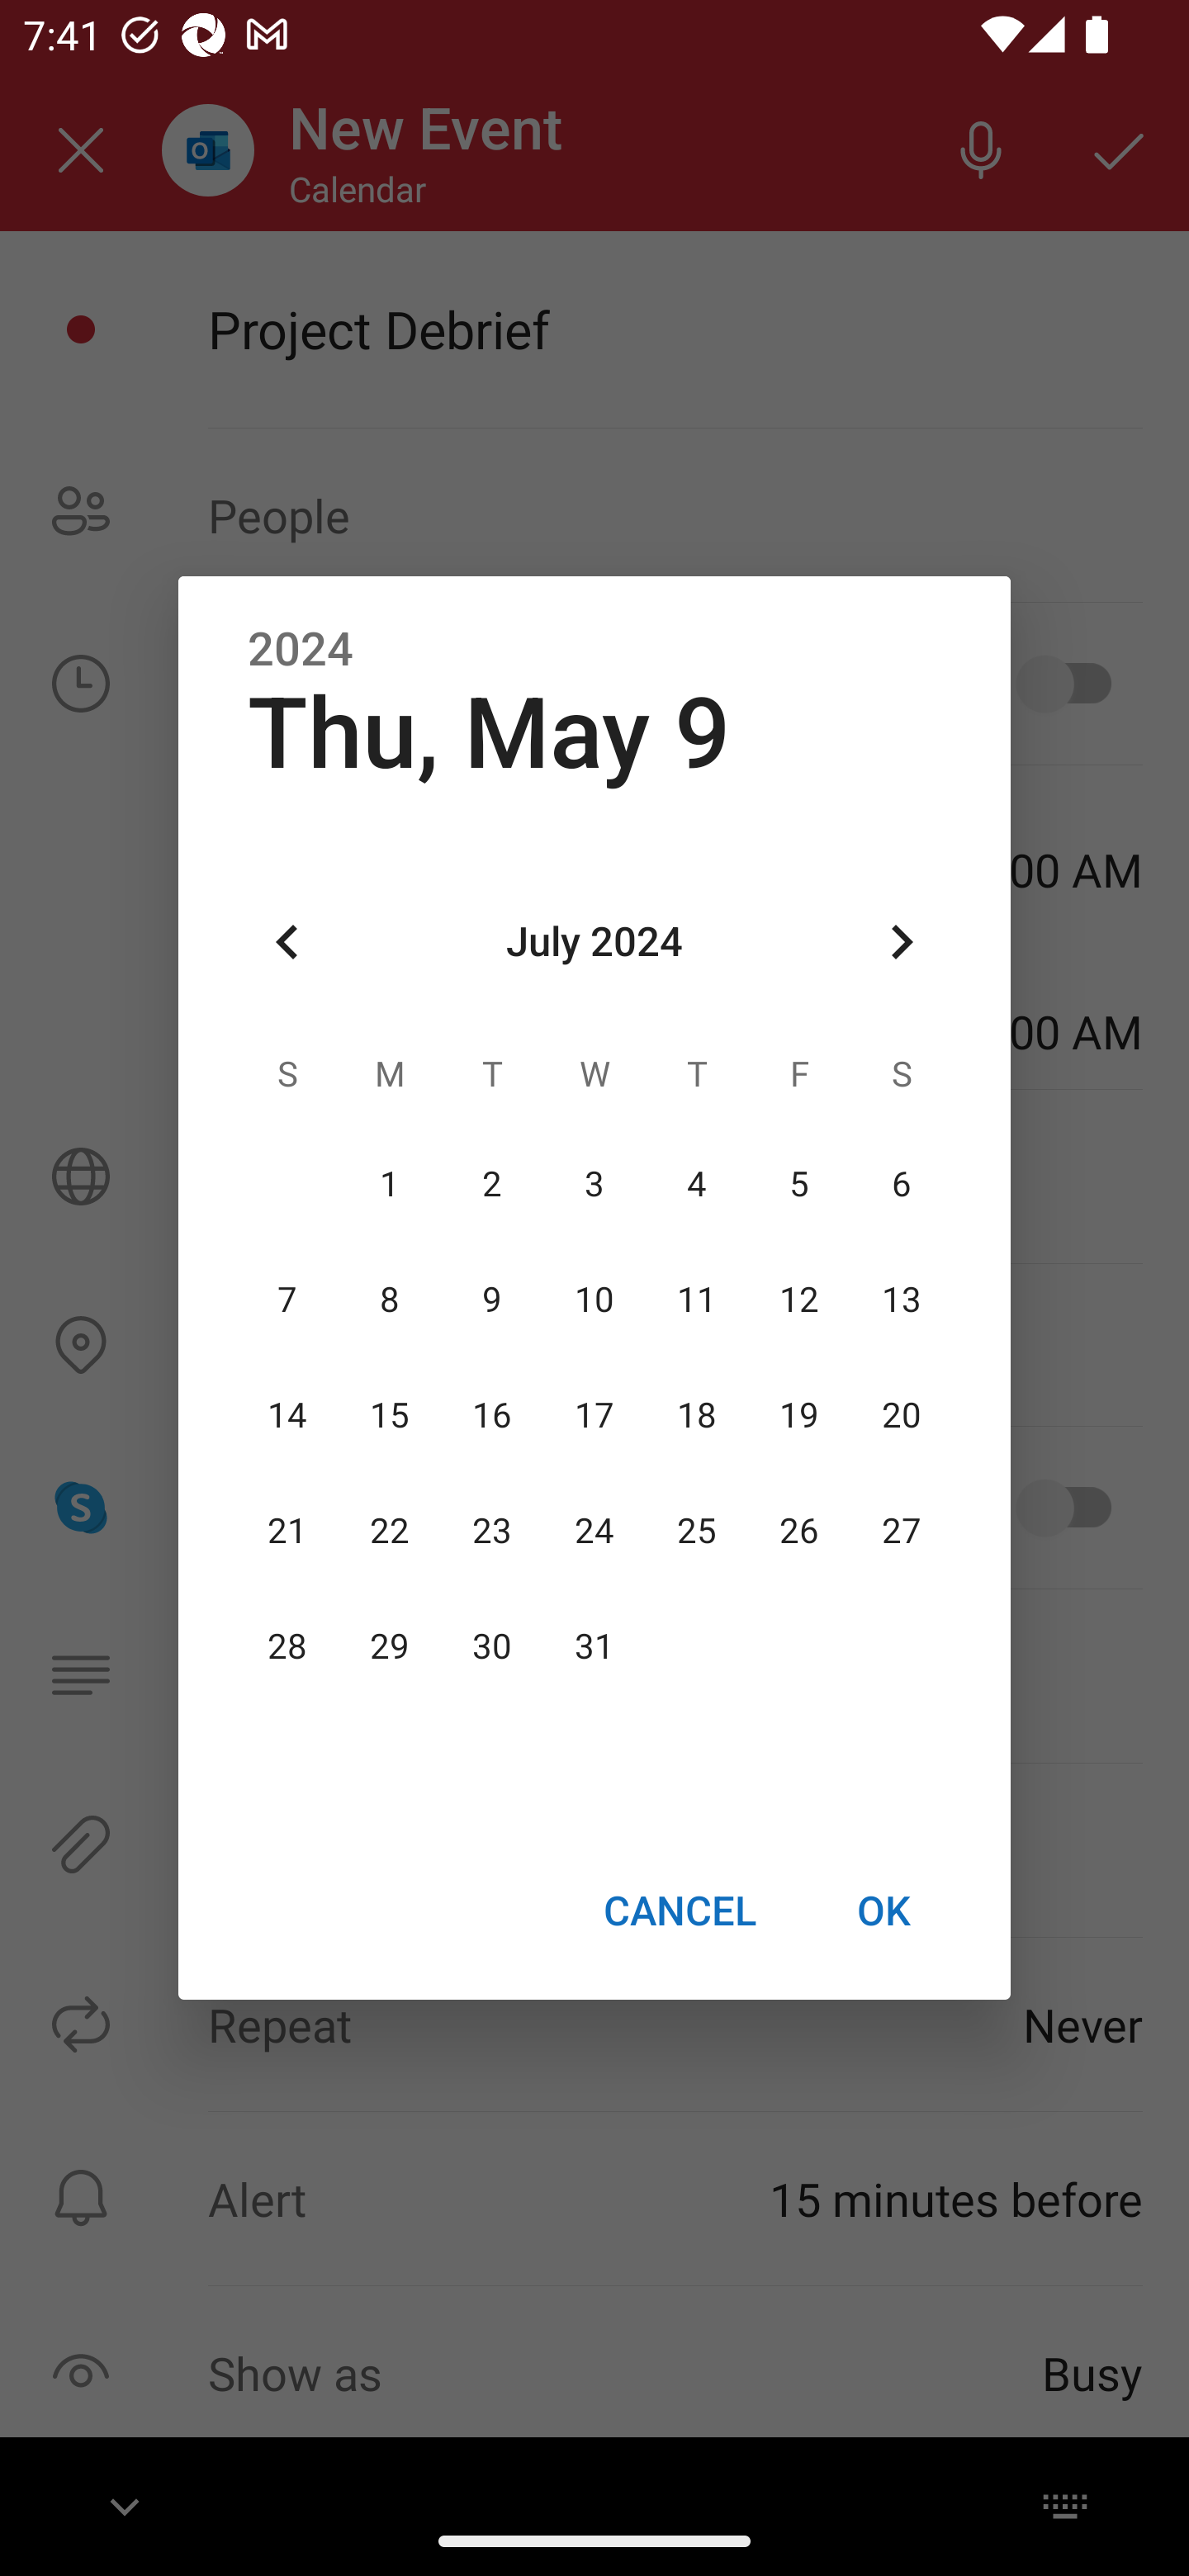  I want to click on 7 07 July 2024, so click(287, 1300).